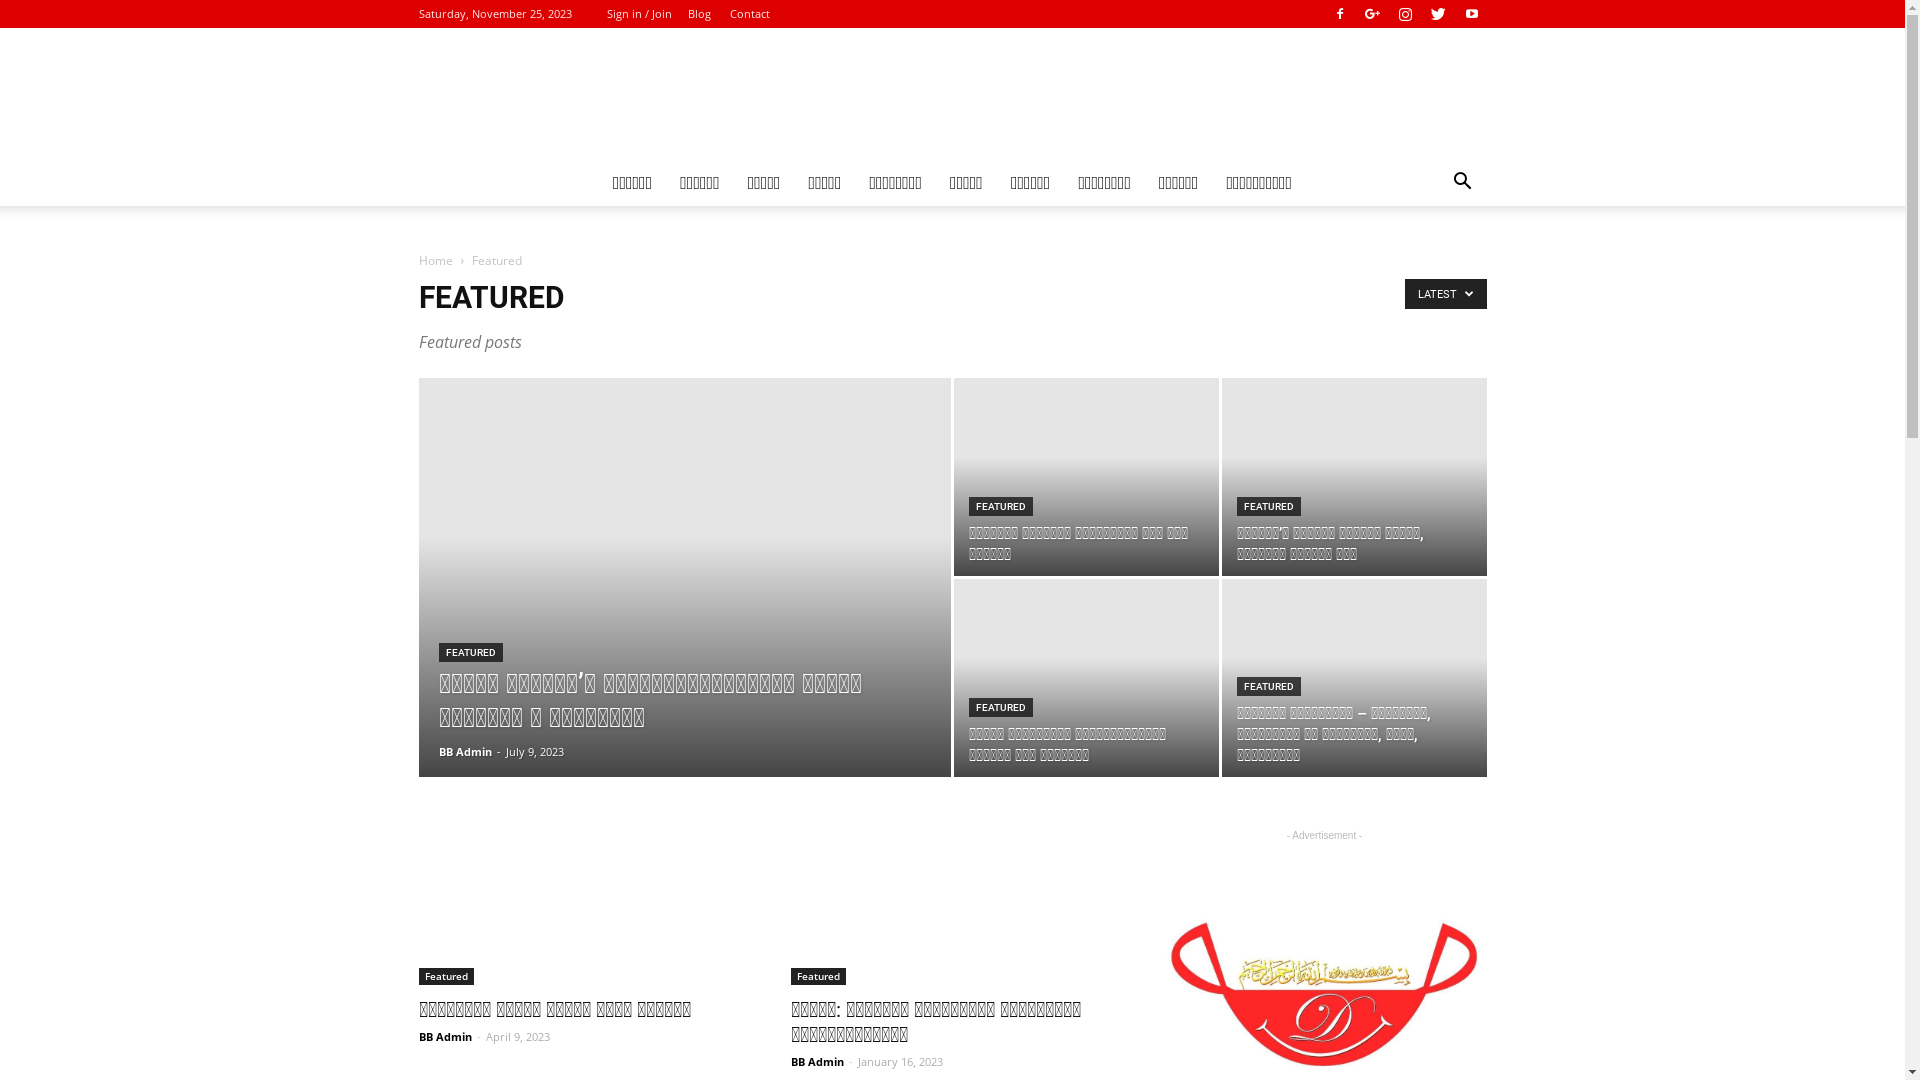 The image size is (1920, 1080). Describe the element at coordinates (1000, 708) in the screenshot. I see `FEATURED` at that location.